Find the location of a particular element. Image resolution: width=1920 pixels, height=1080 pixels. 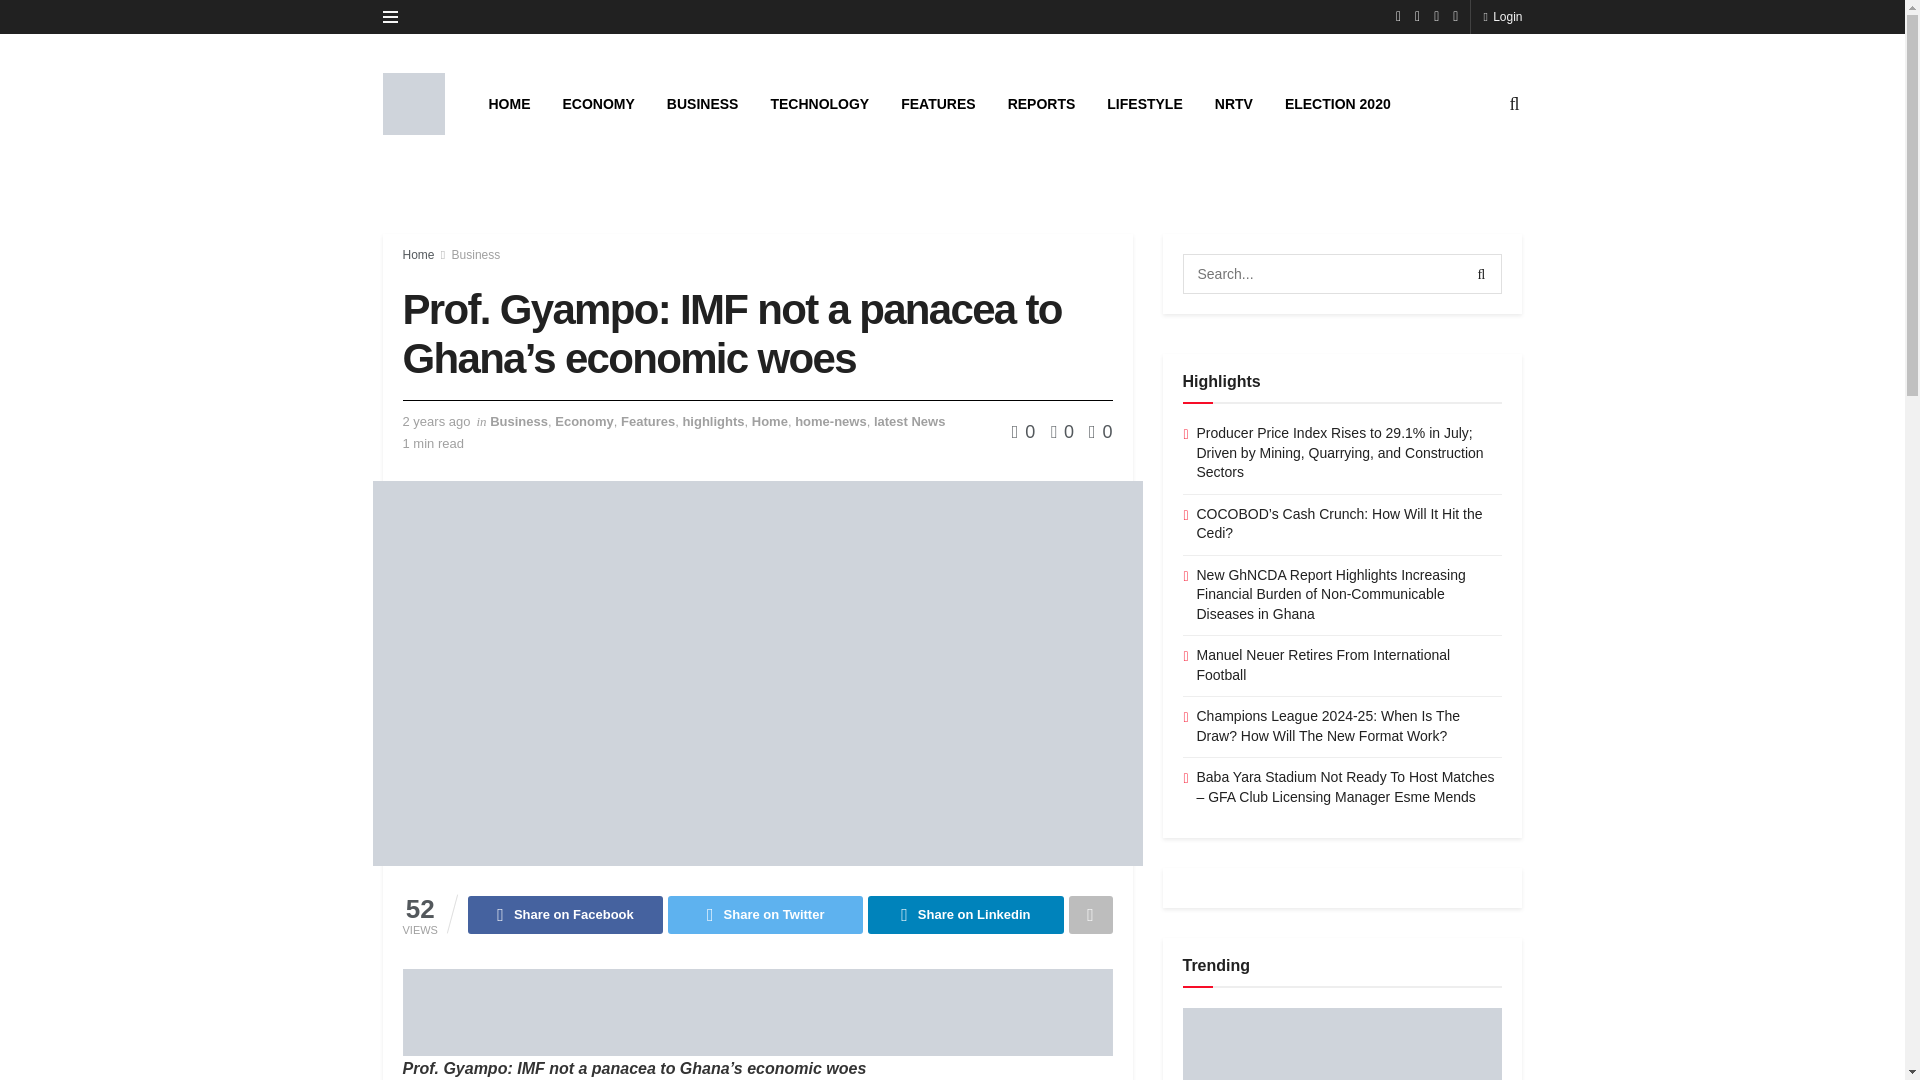

ECONOMY is located at coordinates (598, 103).